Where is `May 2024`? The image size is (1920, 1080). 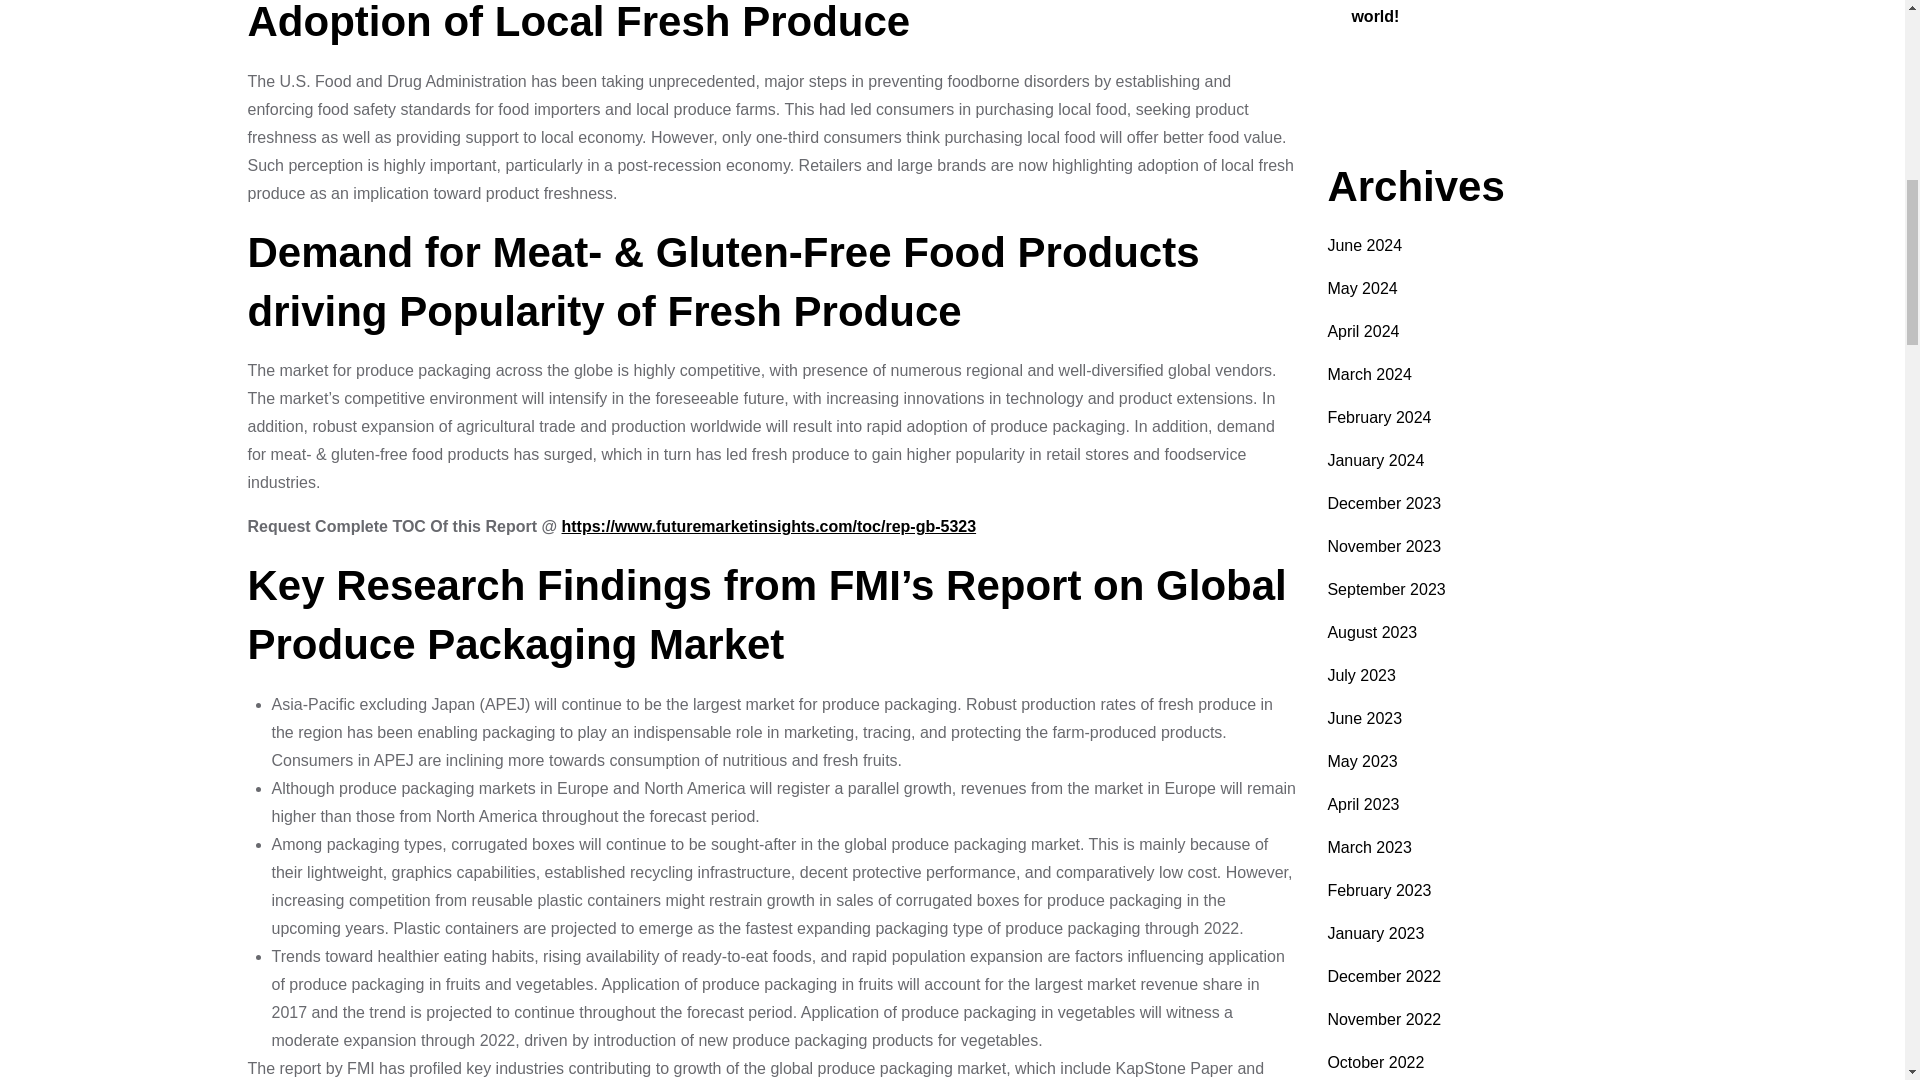
May 2024 is located at coordinates (1362, 288).